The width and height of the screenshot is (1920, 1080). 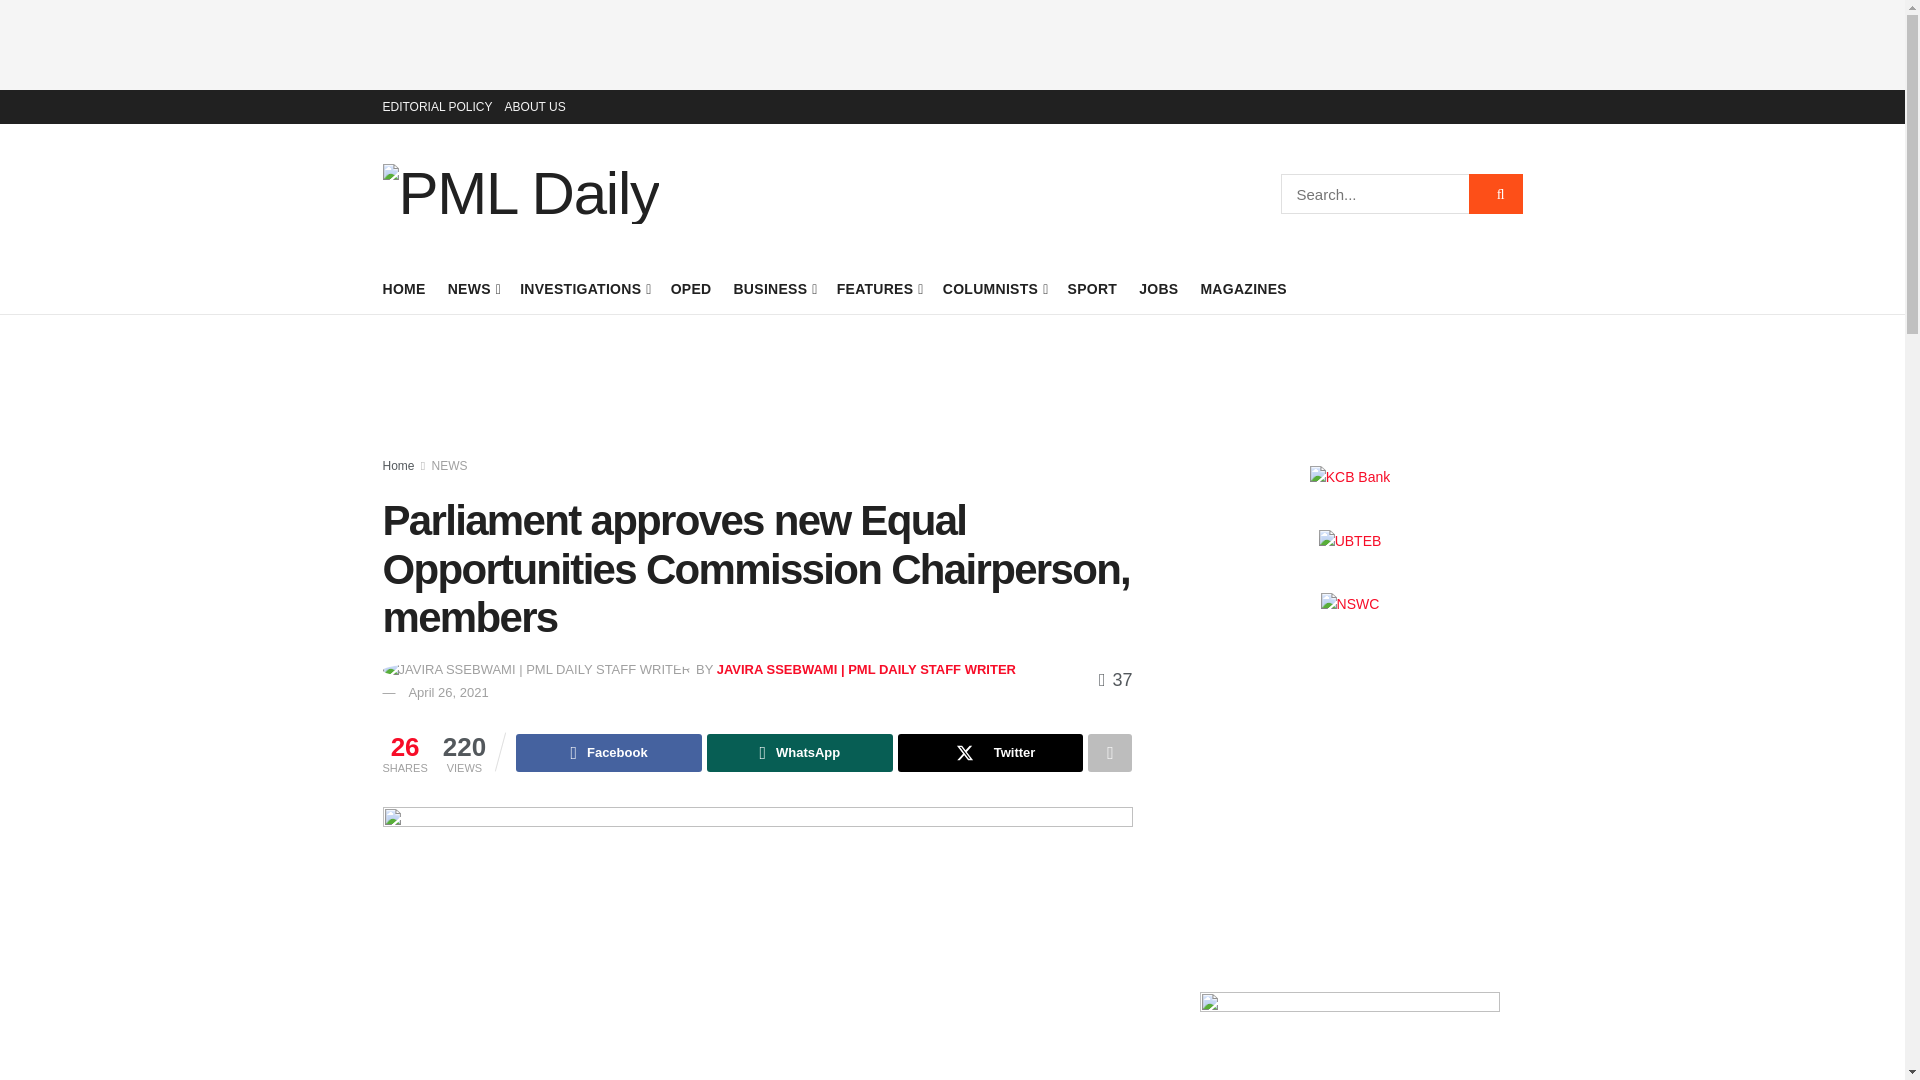 What do you see at coordinates (403, 289) in the screenshot?
I see `HOME` at bounding box center [403, 289].